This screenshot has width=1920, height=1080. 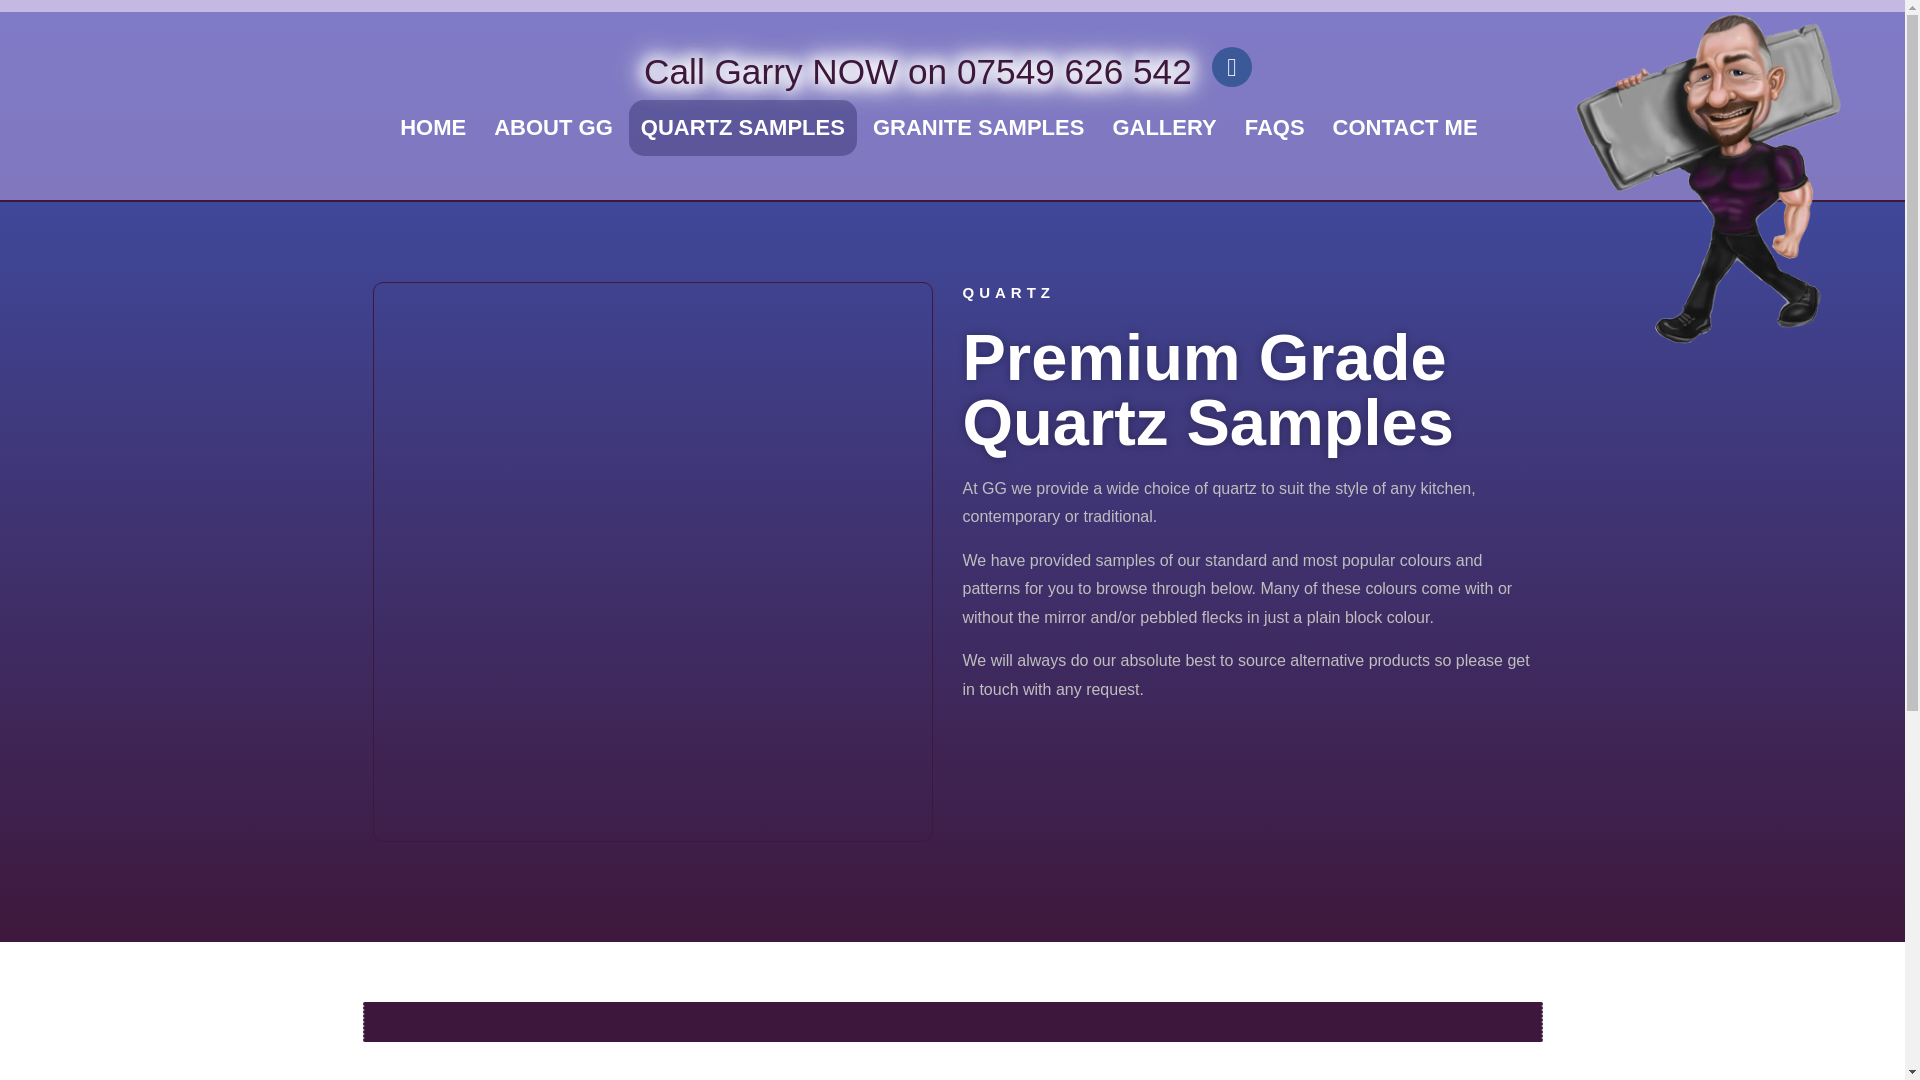 I want to click on CONTACT ME, so click(x=1404, y=128).